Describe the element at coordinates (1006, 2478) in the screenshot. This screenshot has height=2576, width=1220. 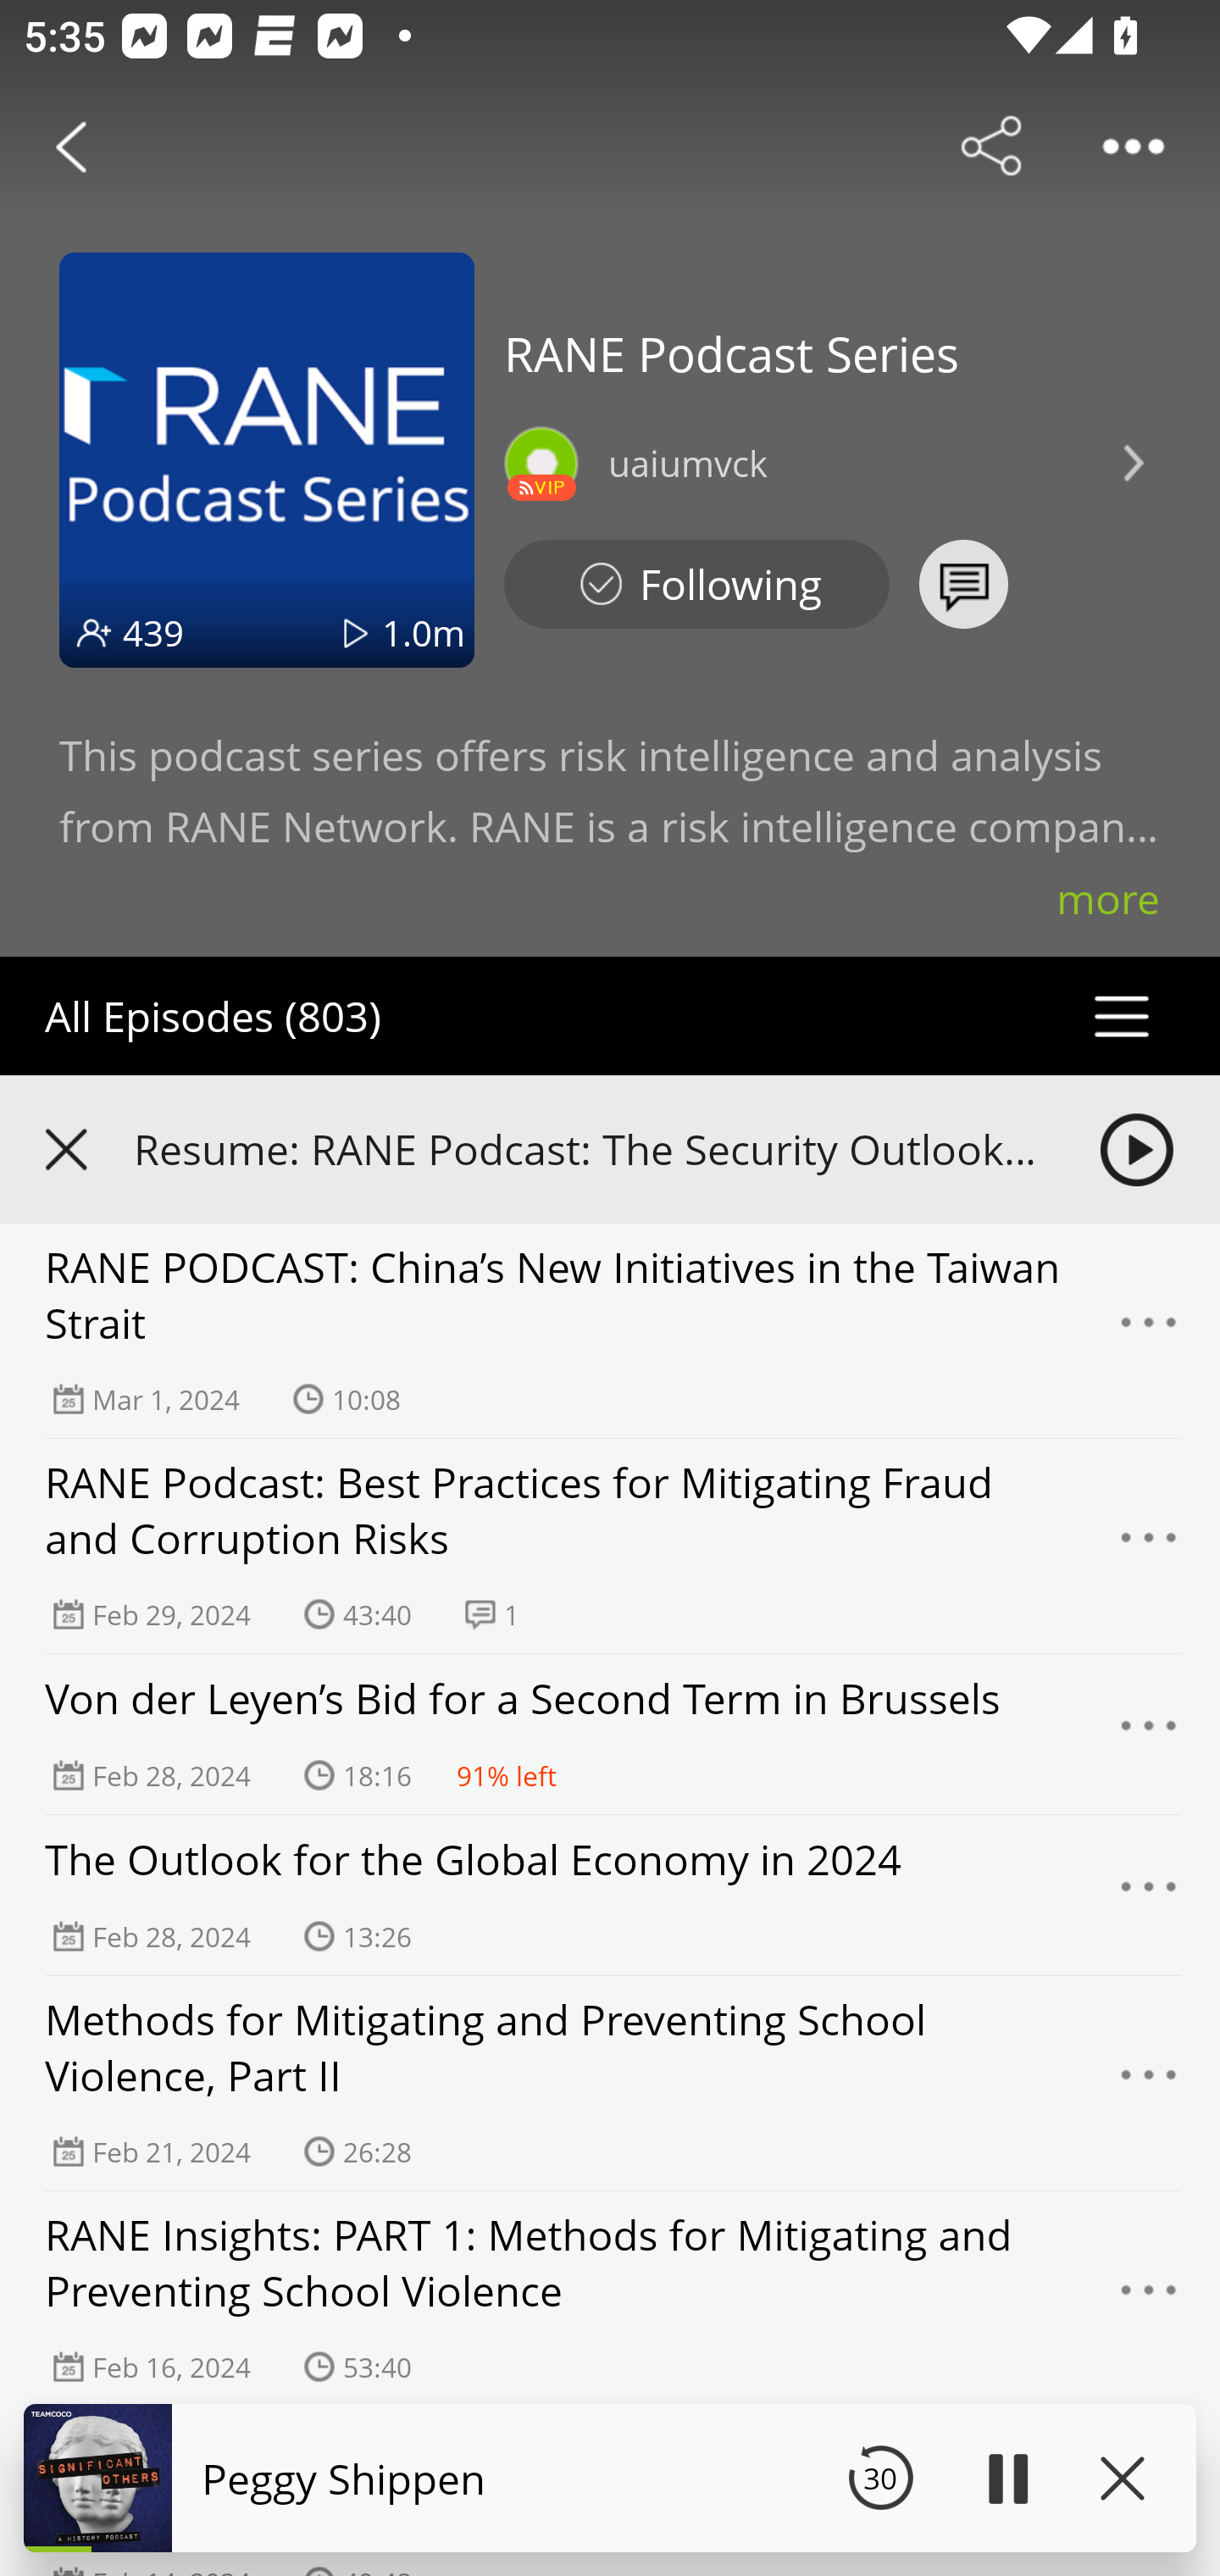
I see `Play` at that location.